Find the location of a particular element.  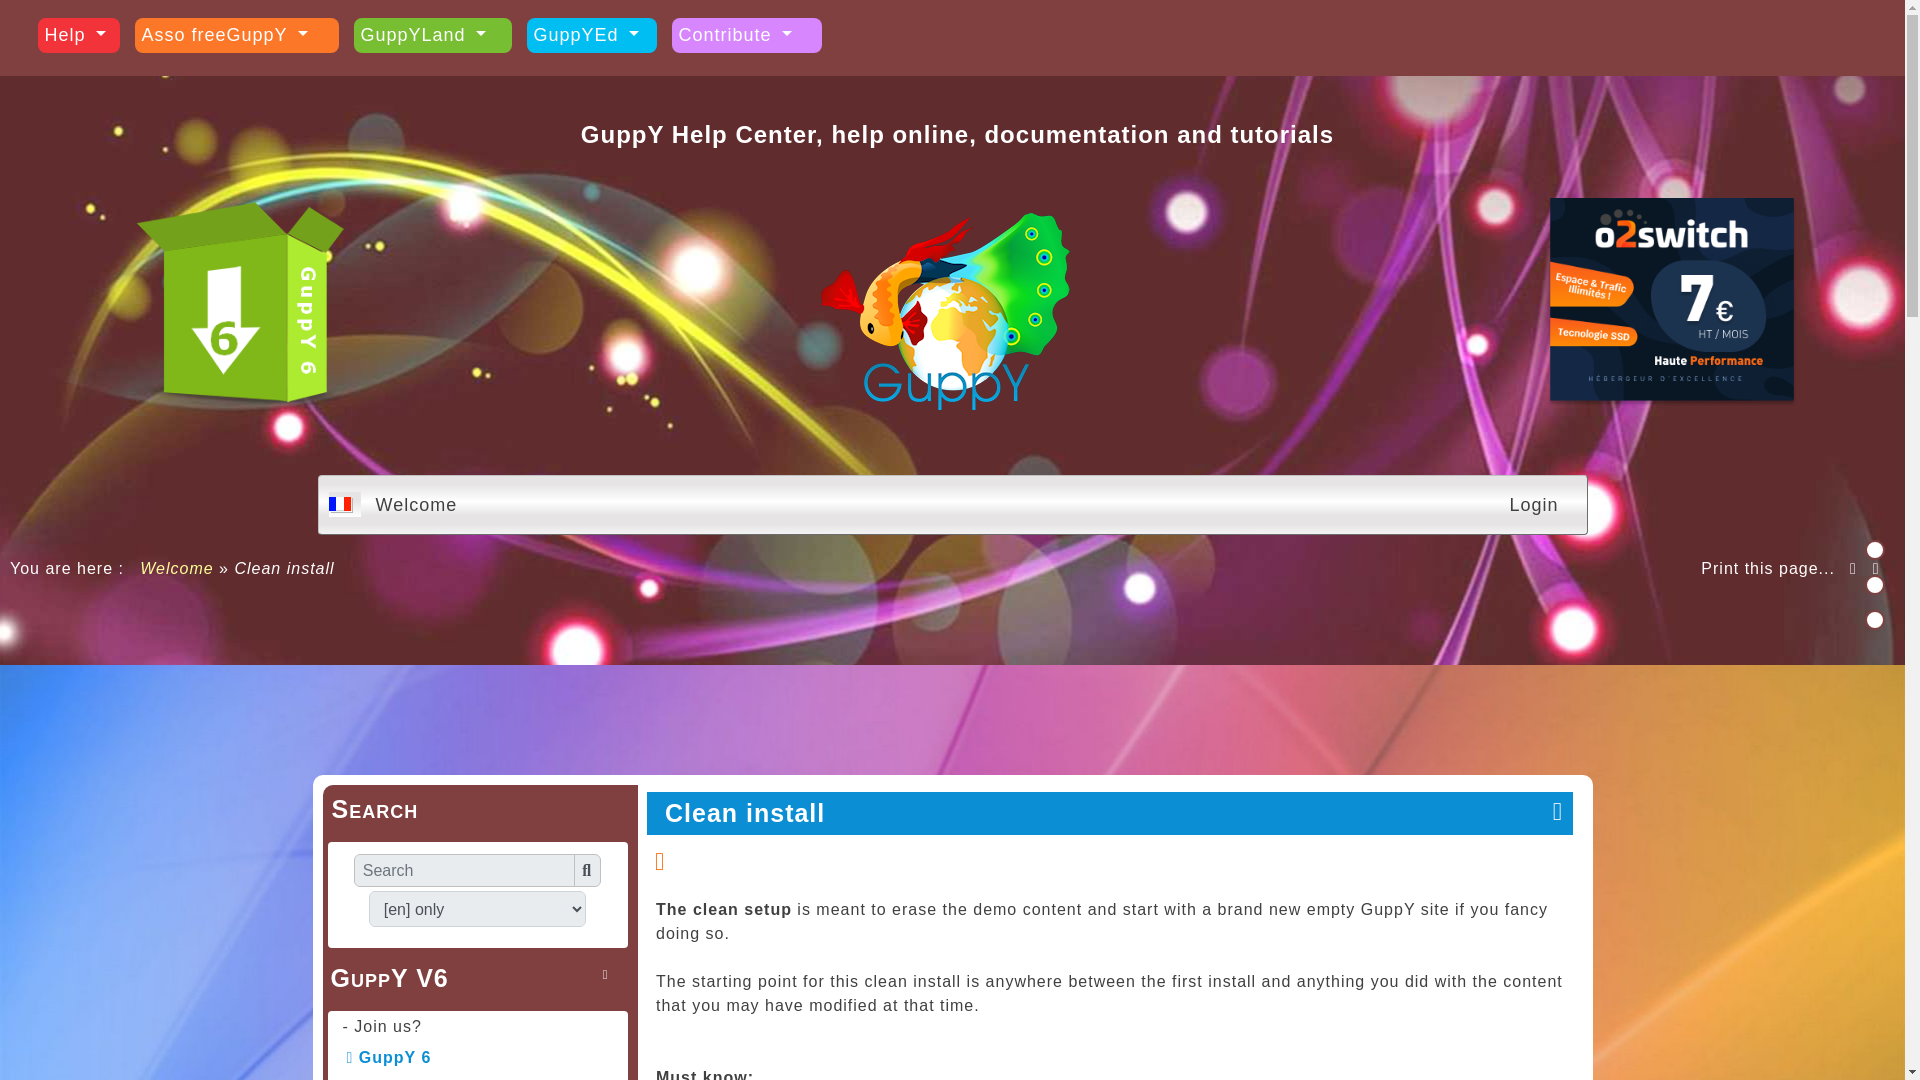

Top is located at coordinates (1874, 550).